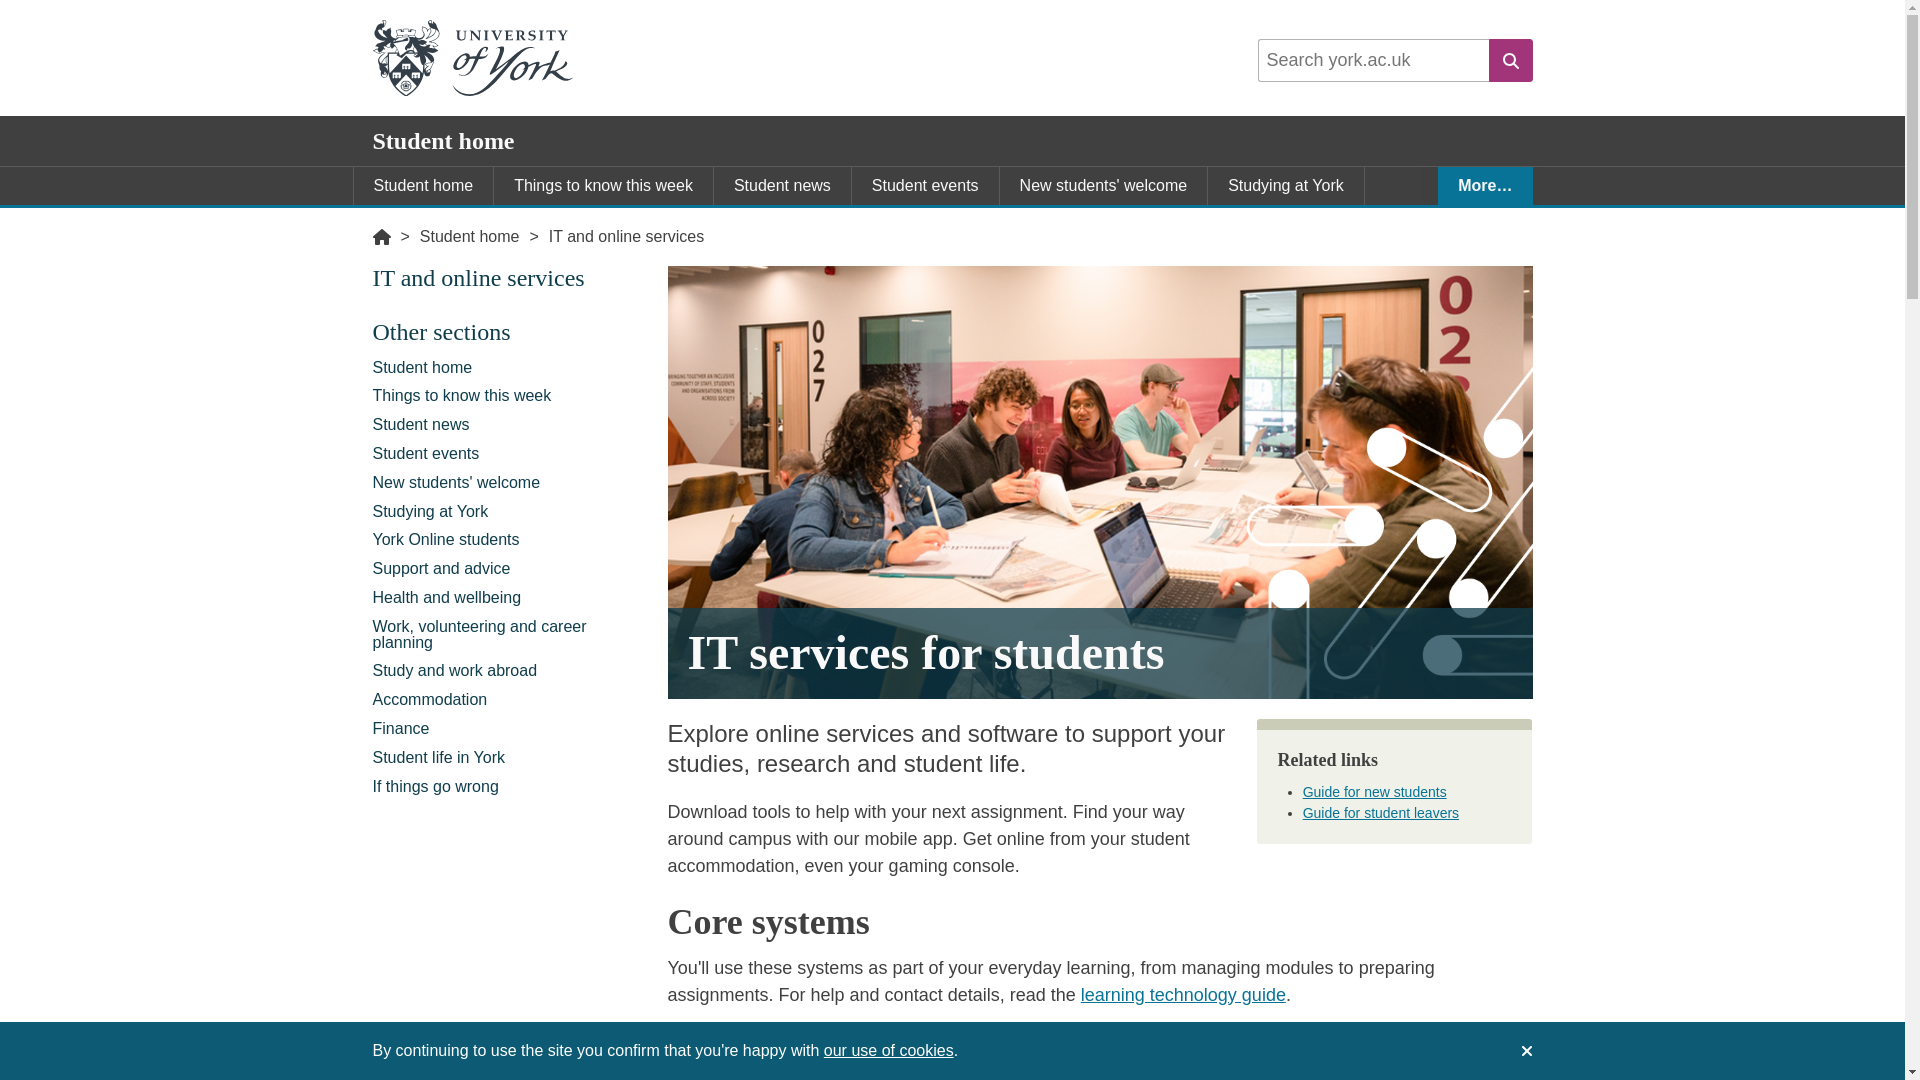 The height and width of the screenshot is (1080, 1920). I want to click on Student home, so click(510, 368).